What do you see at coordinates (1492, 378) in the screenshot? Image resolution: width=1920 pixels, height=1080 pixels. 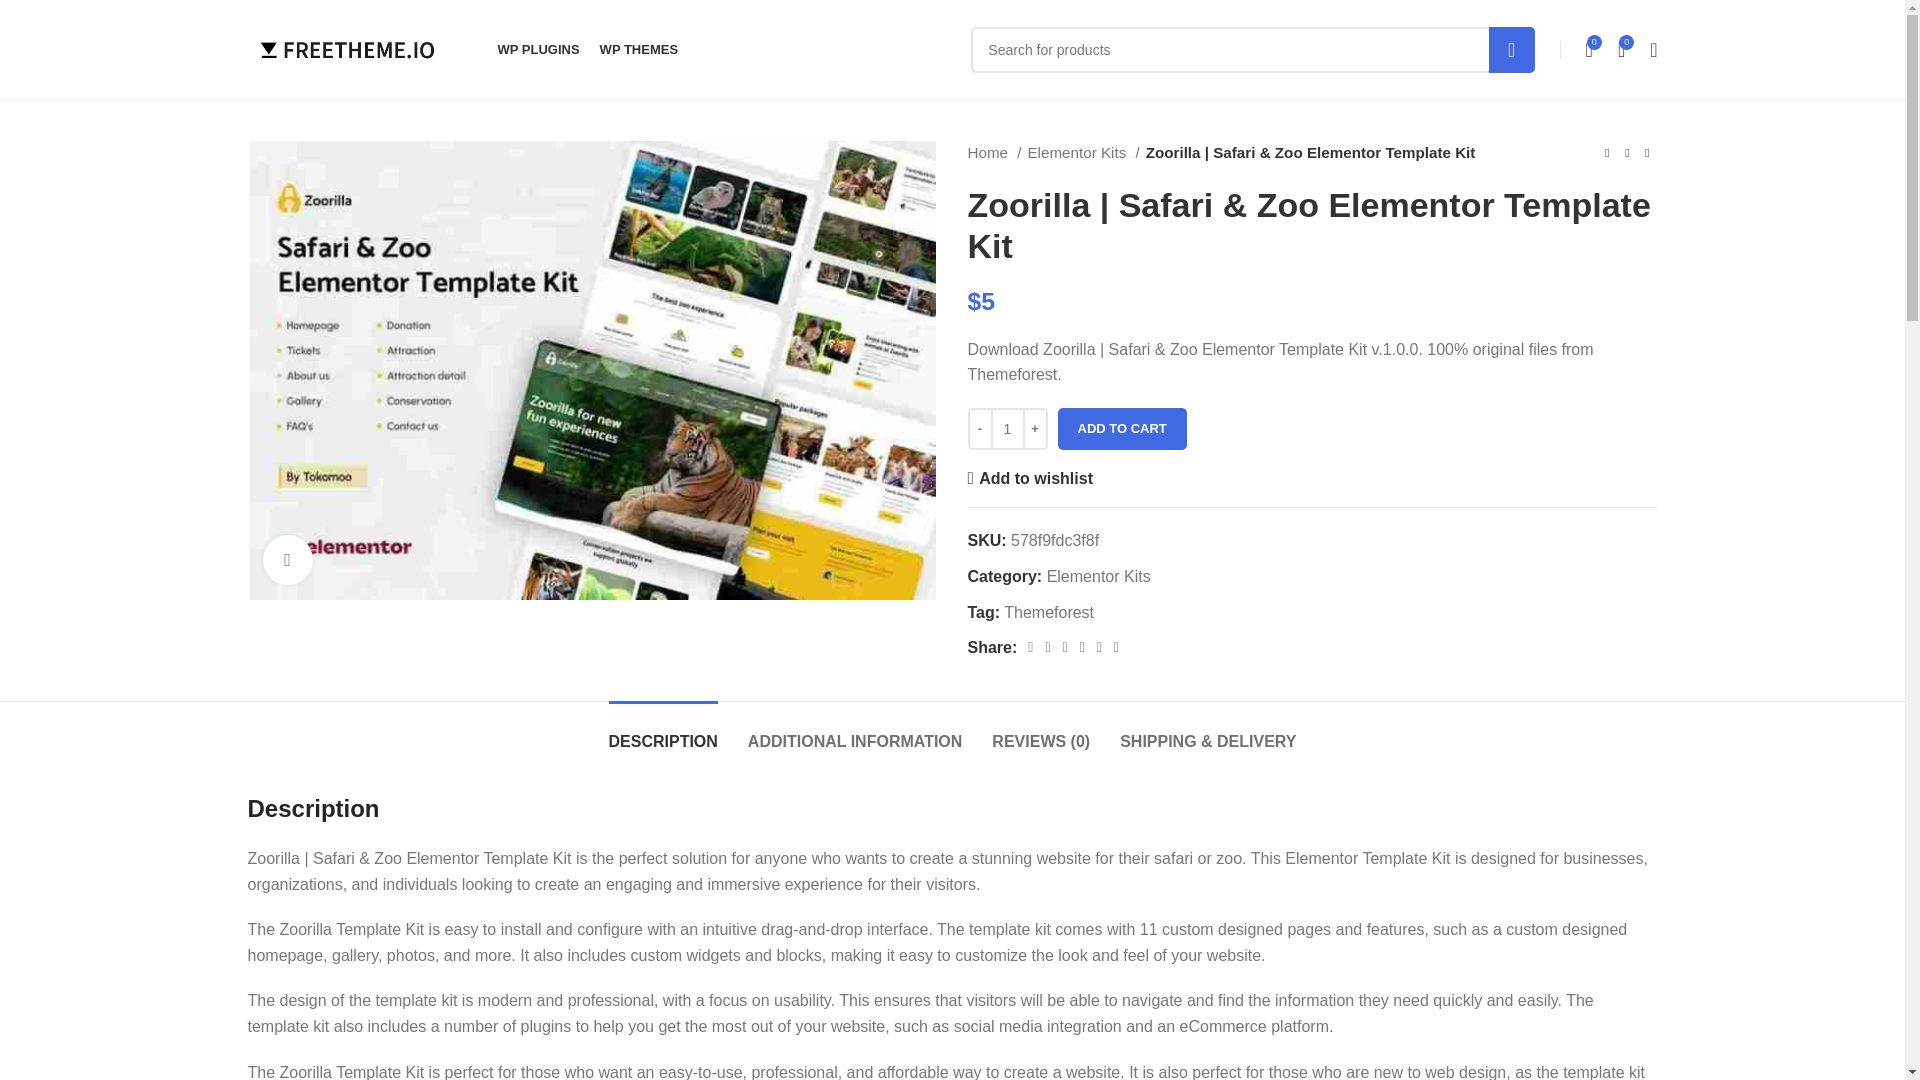 I see `Log in` at bounding box center [1492, 378].